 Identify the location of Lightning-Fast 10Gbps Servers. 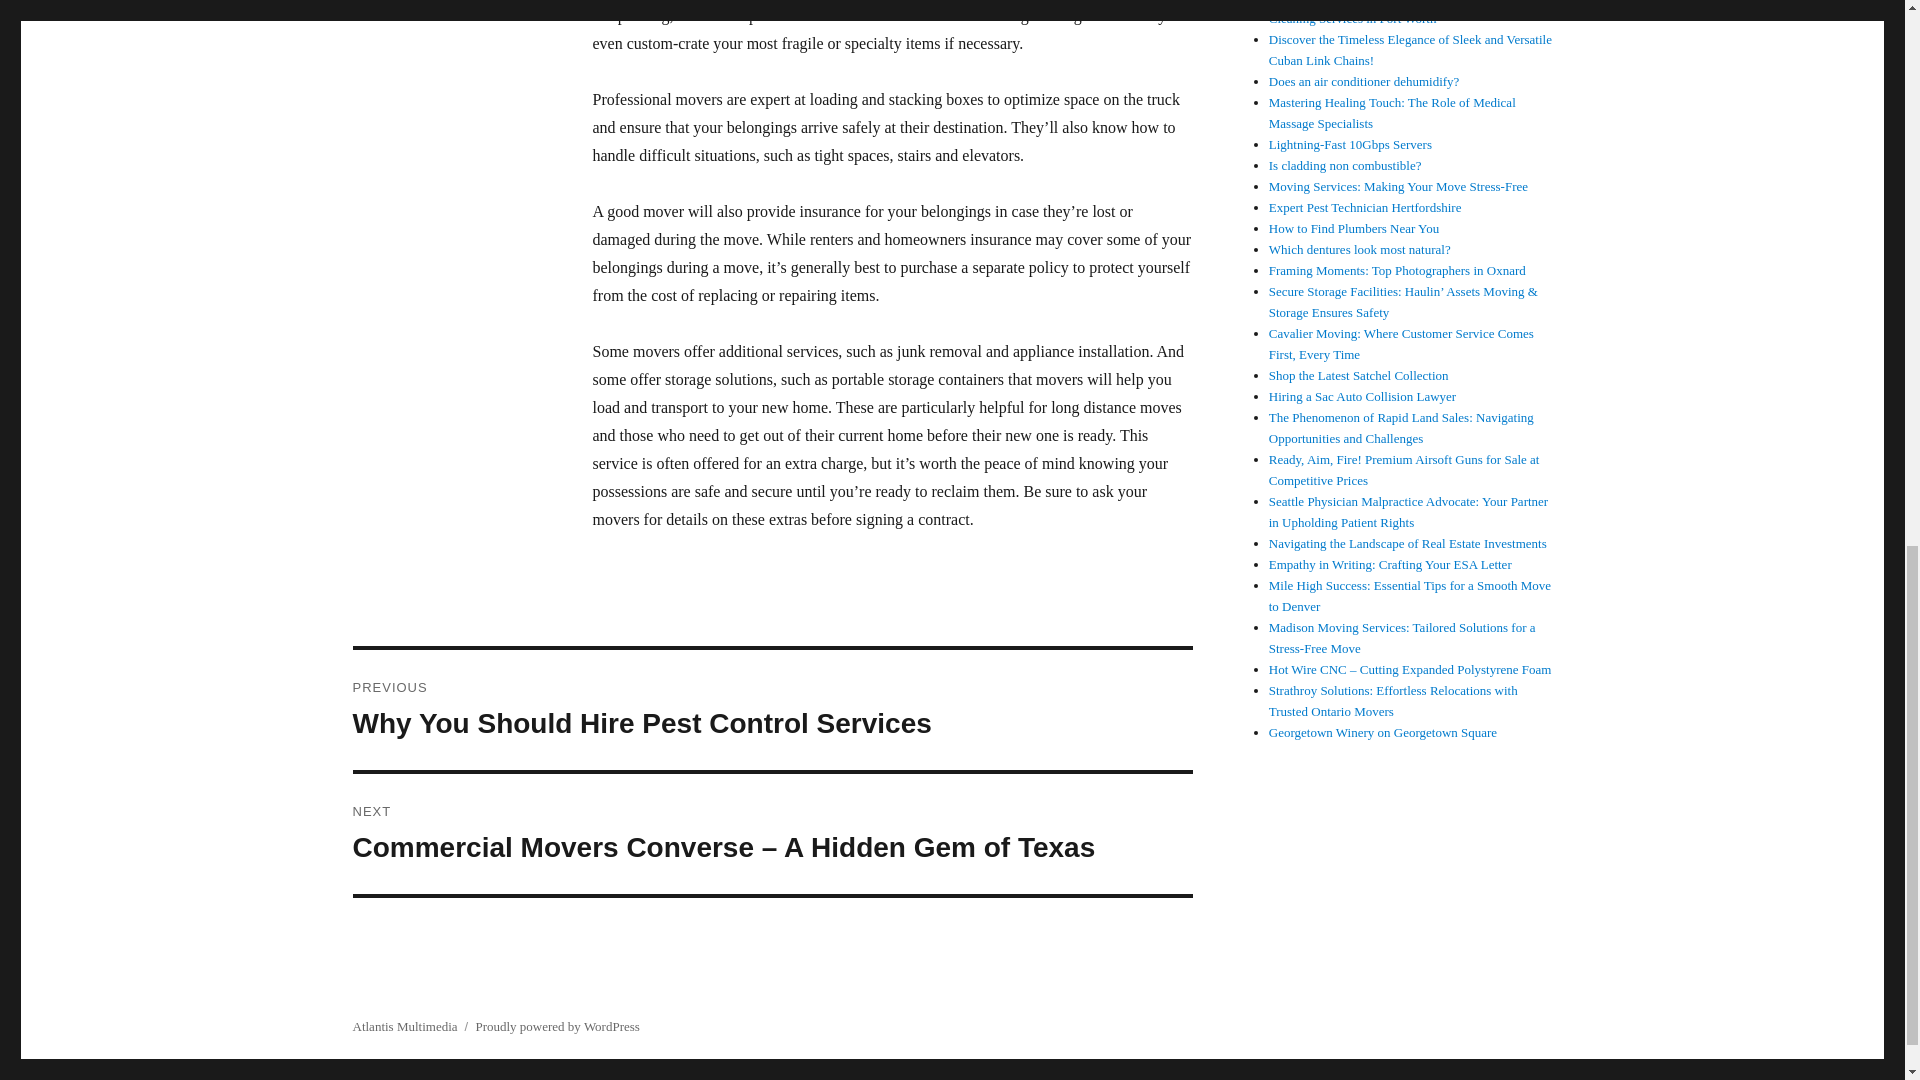
(1350, 144).